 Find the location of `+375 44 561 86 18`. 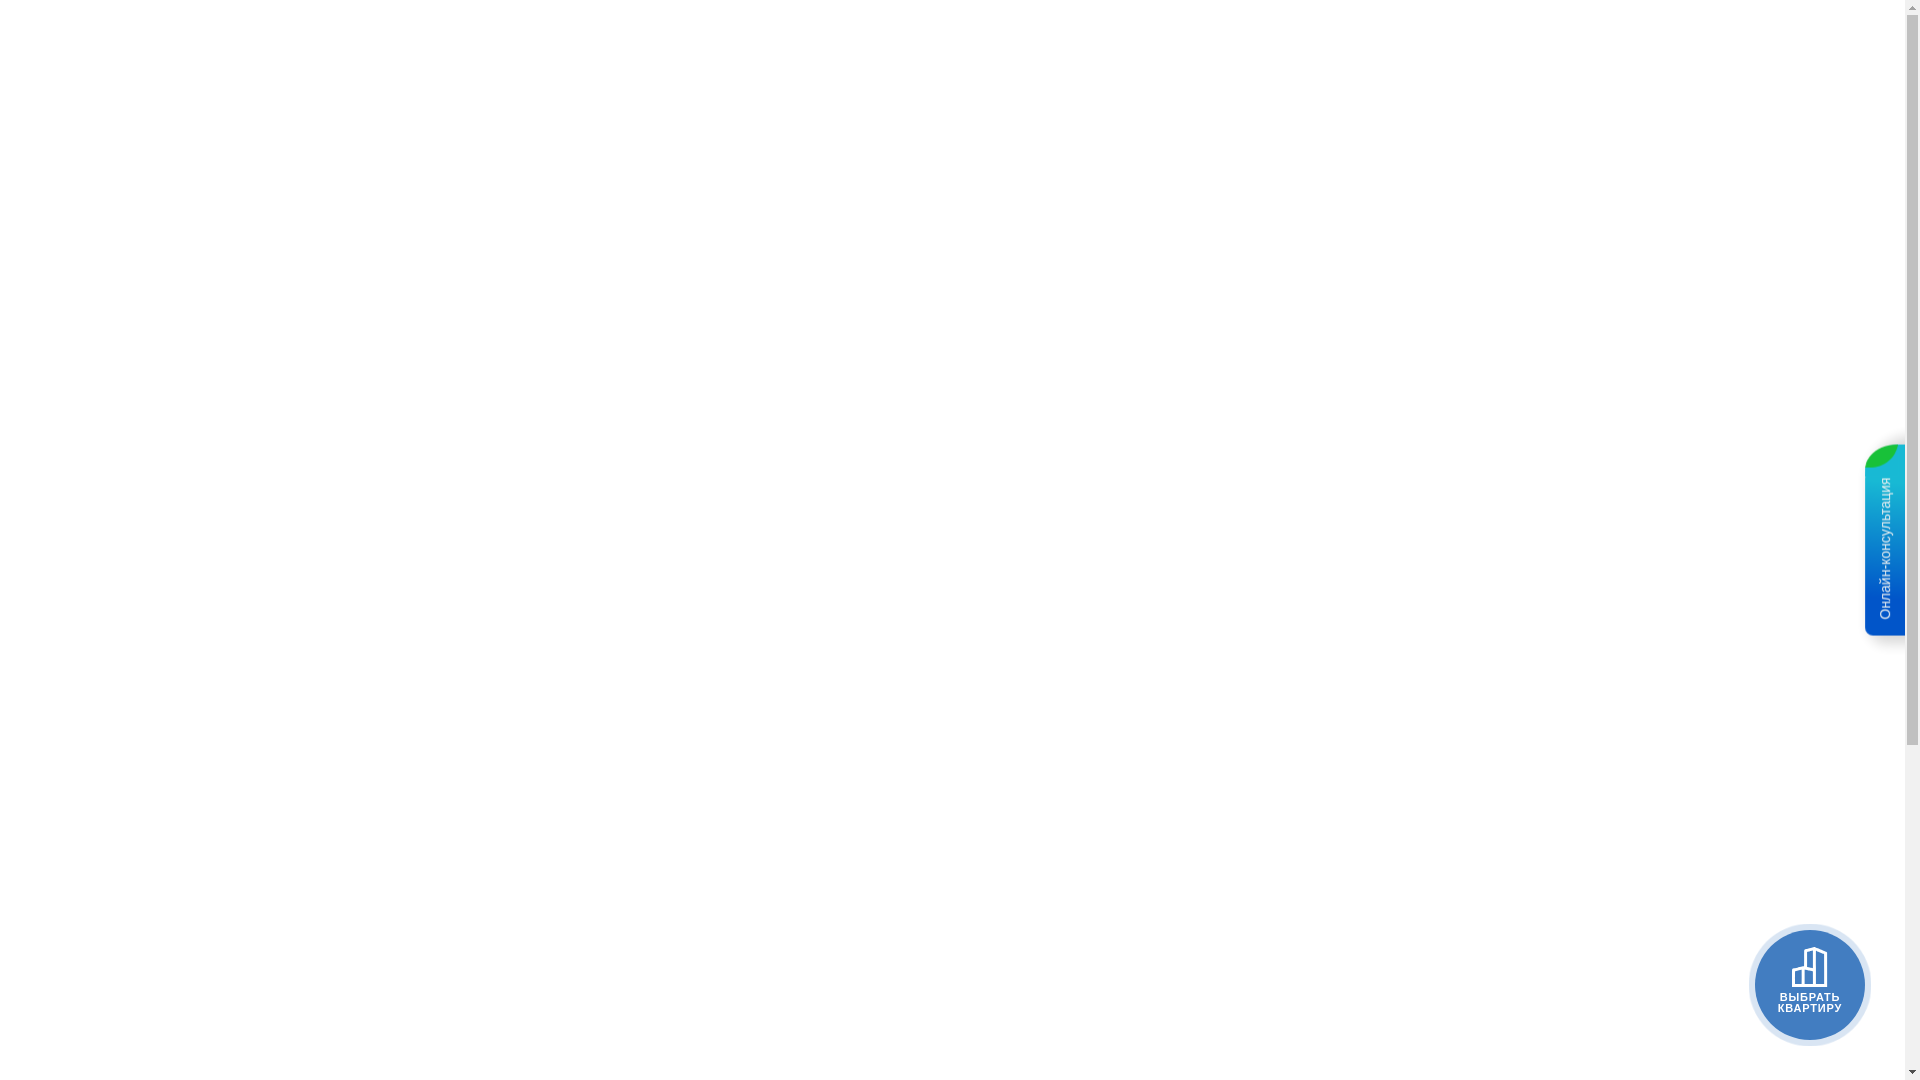

+375 44 561 86 18 is located at coordinates (846, 430).